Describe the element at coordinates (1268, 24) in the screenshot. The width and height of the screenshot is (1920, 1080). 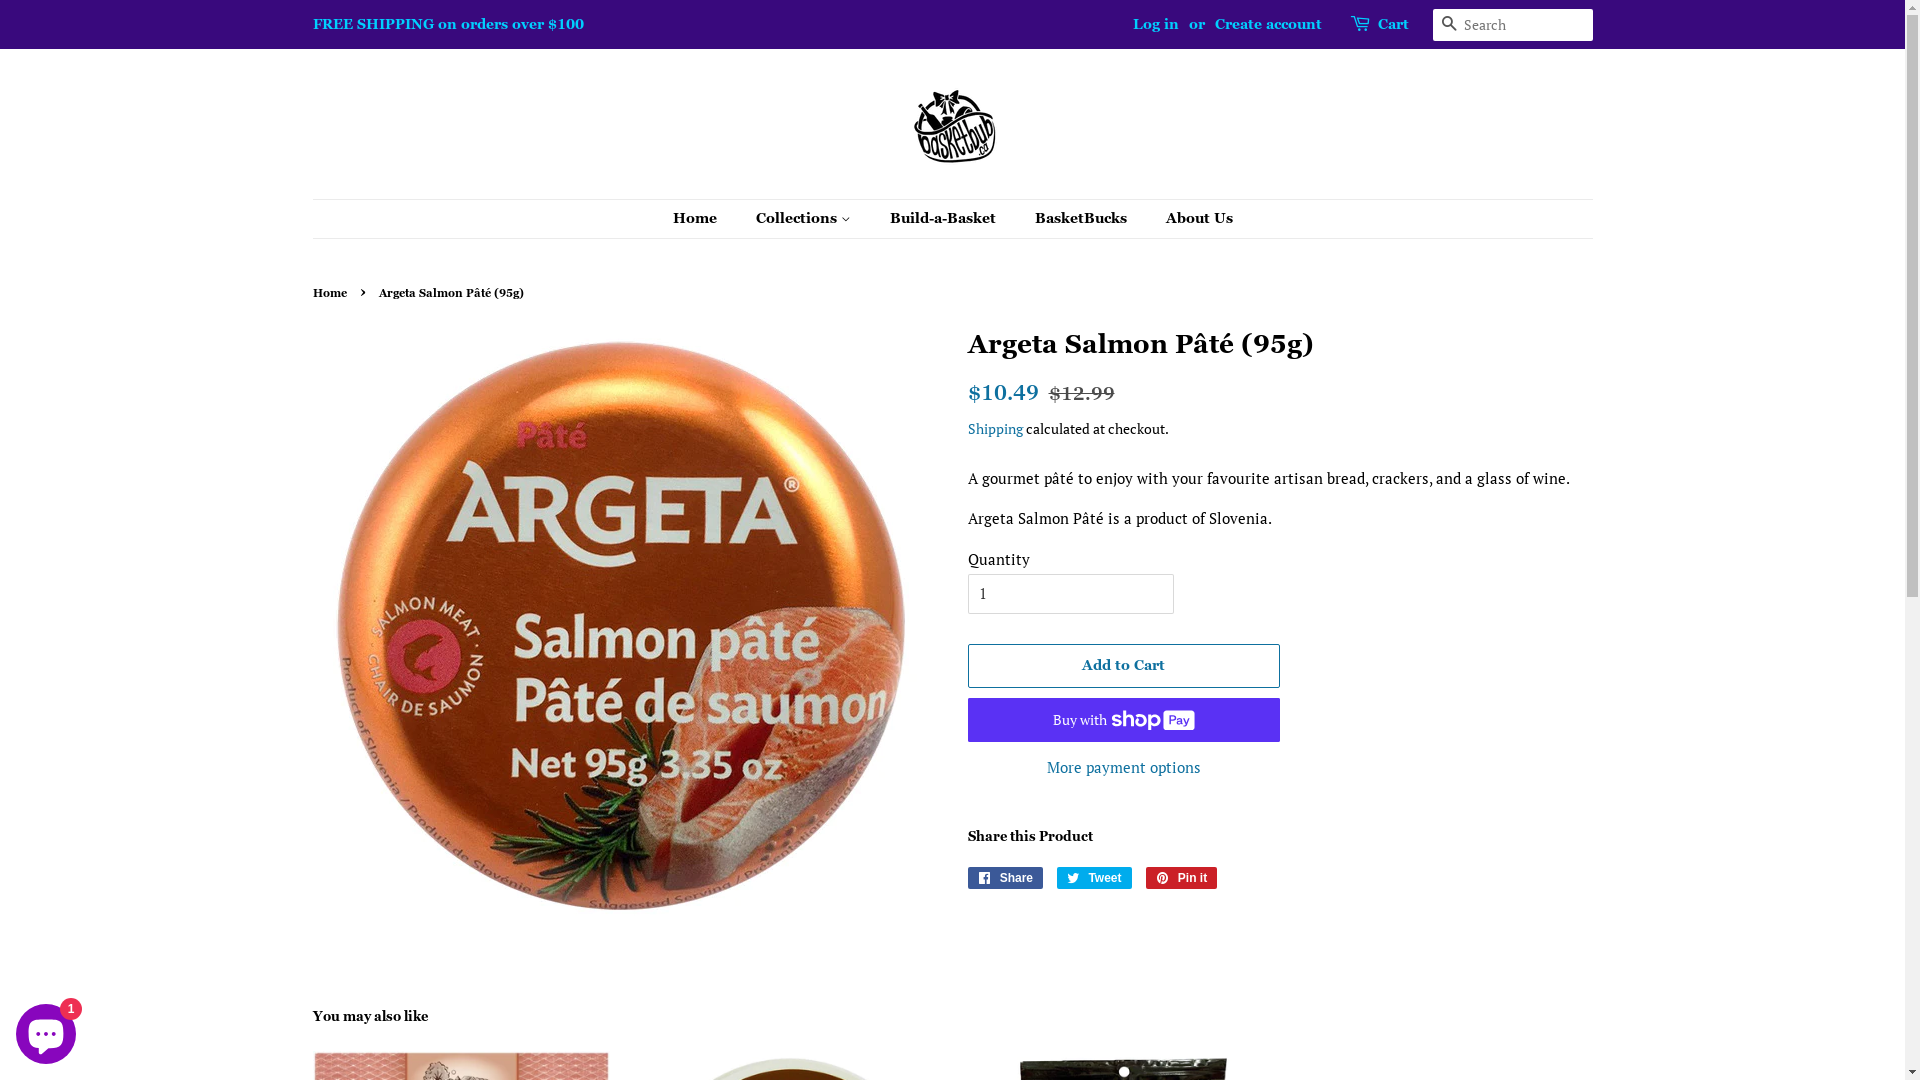
I see `Create account` at that location.